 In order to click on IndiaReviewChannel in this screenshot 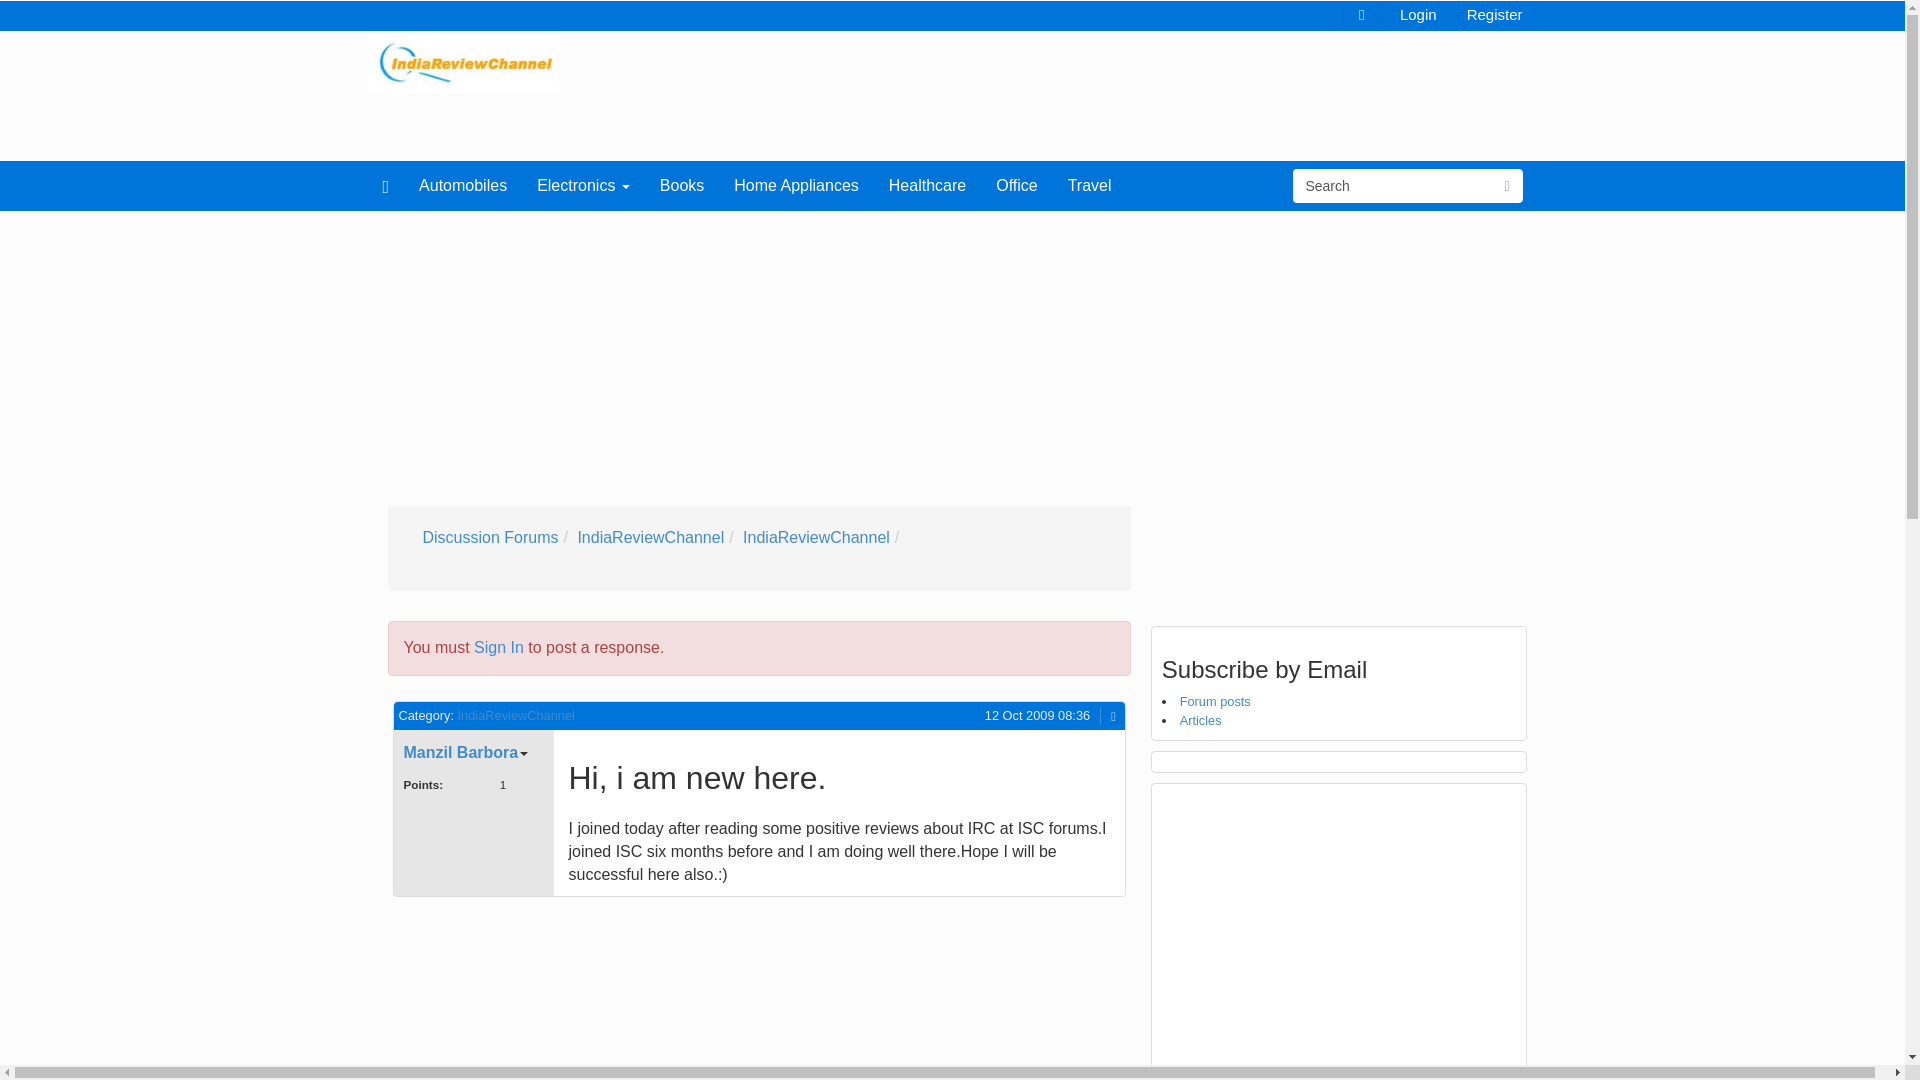, I will do `click(650, 538)`.